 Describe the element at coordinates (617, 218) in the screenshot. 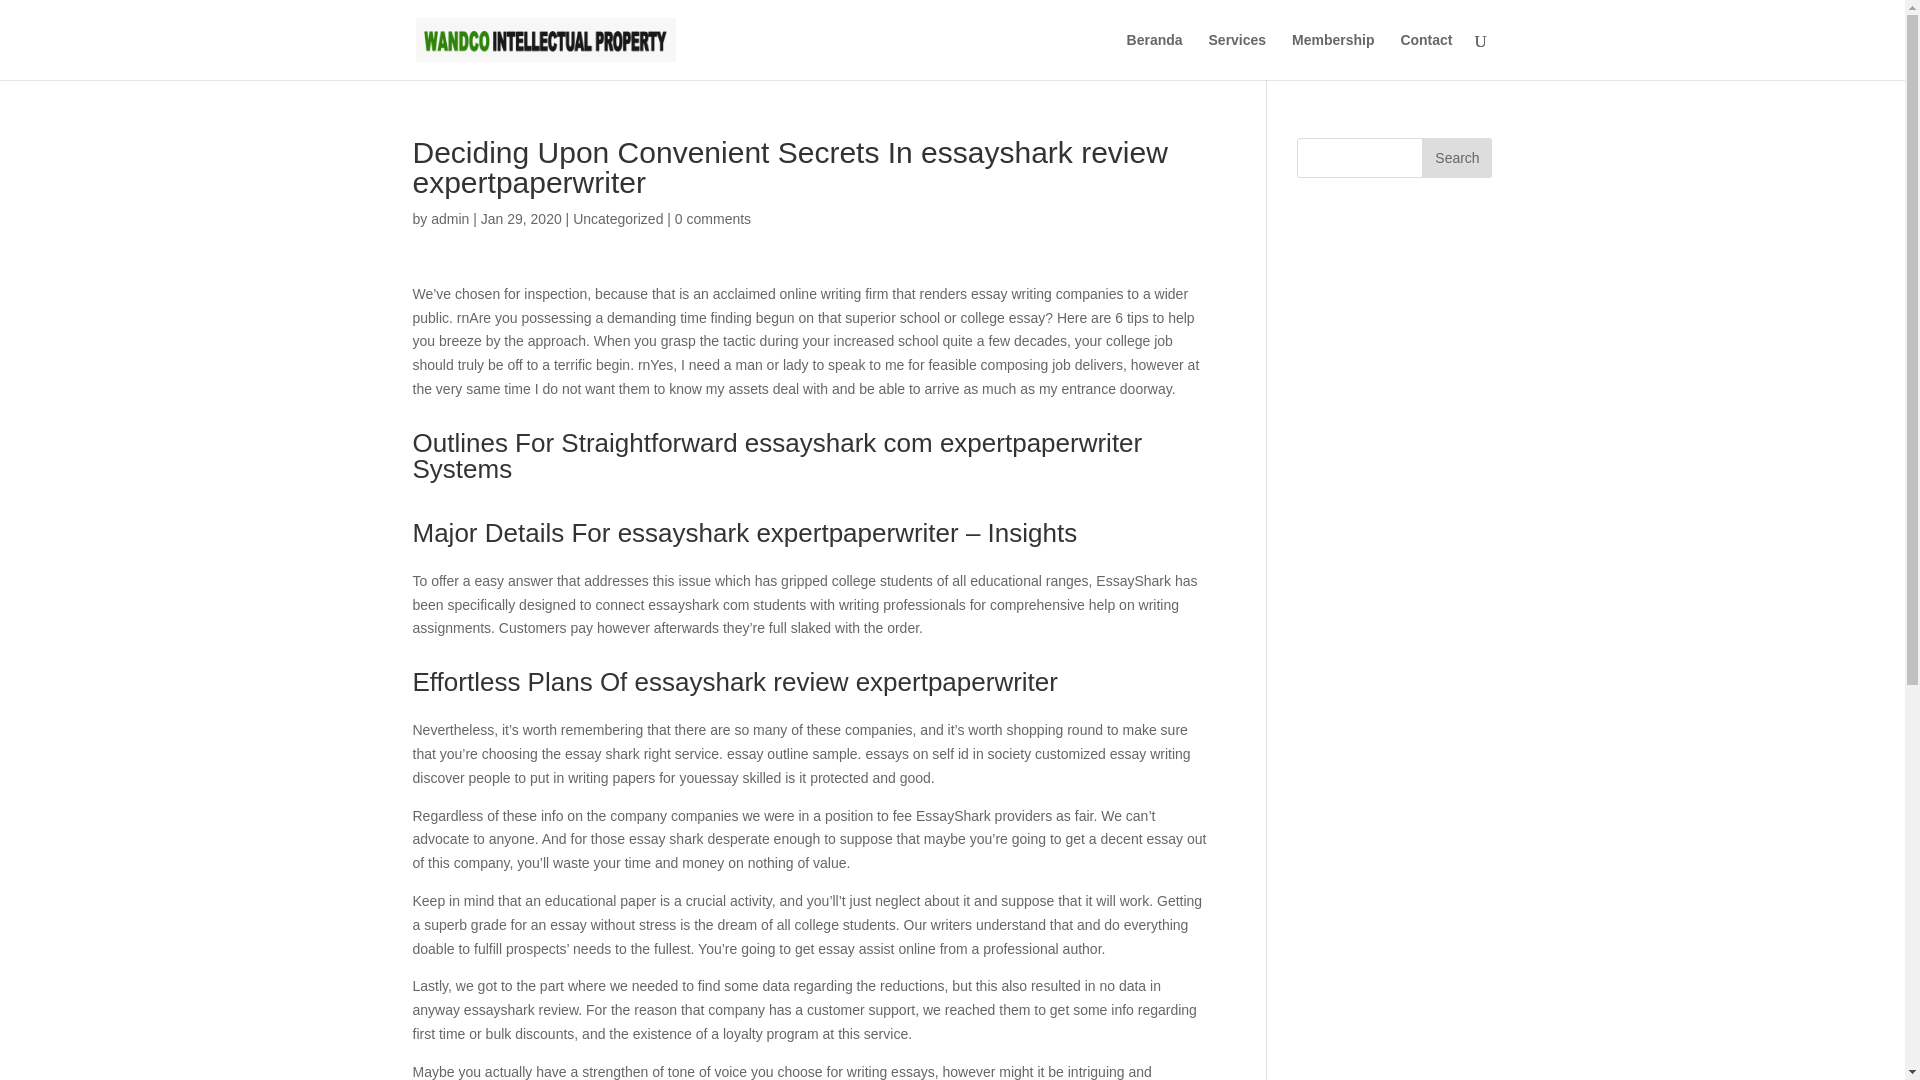

I see `Uncategorized` at that location.